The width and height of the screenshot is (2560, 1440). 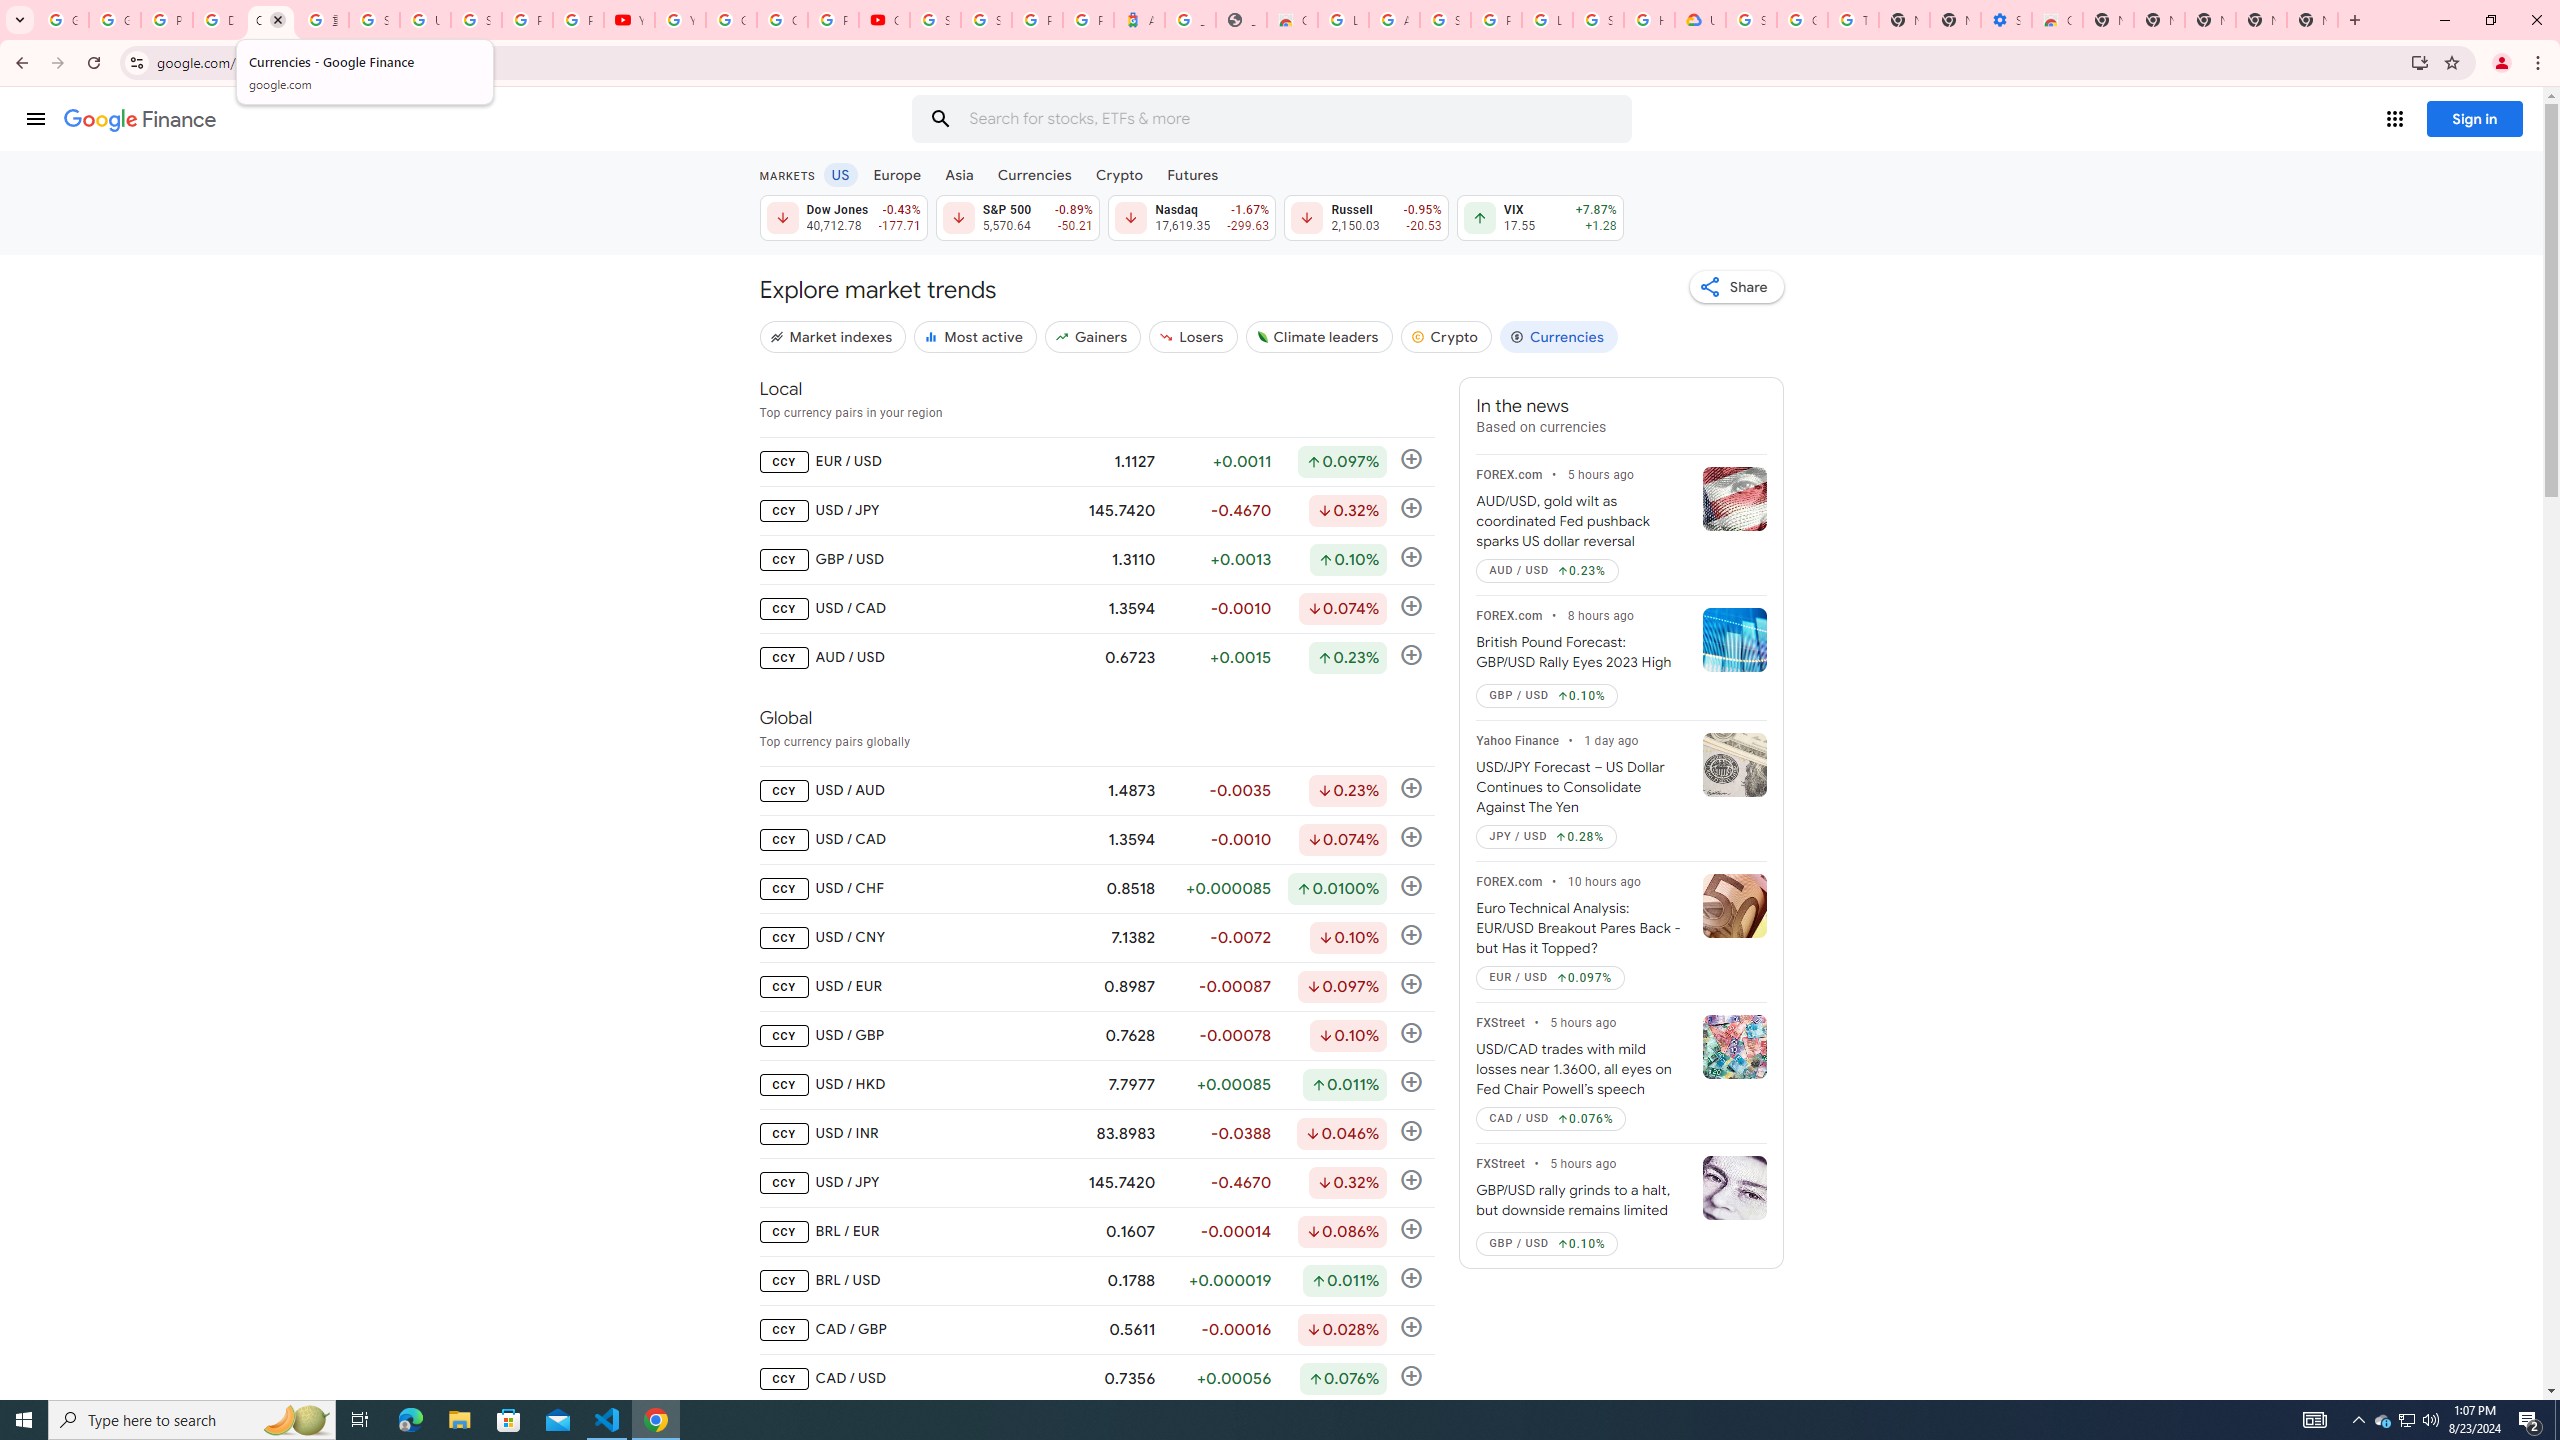 I want to click on Turn cookies on or off - Computer - Google Account Help, so click(x=1854, y=20).